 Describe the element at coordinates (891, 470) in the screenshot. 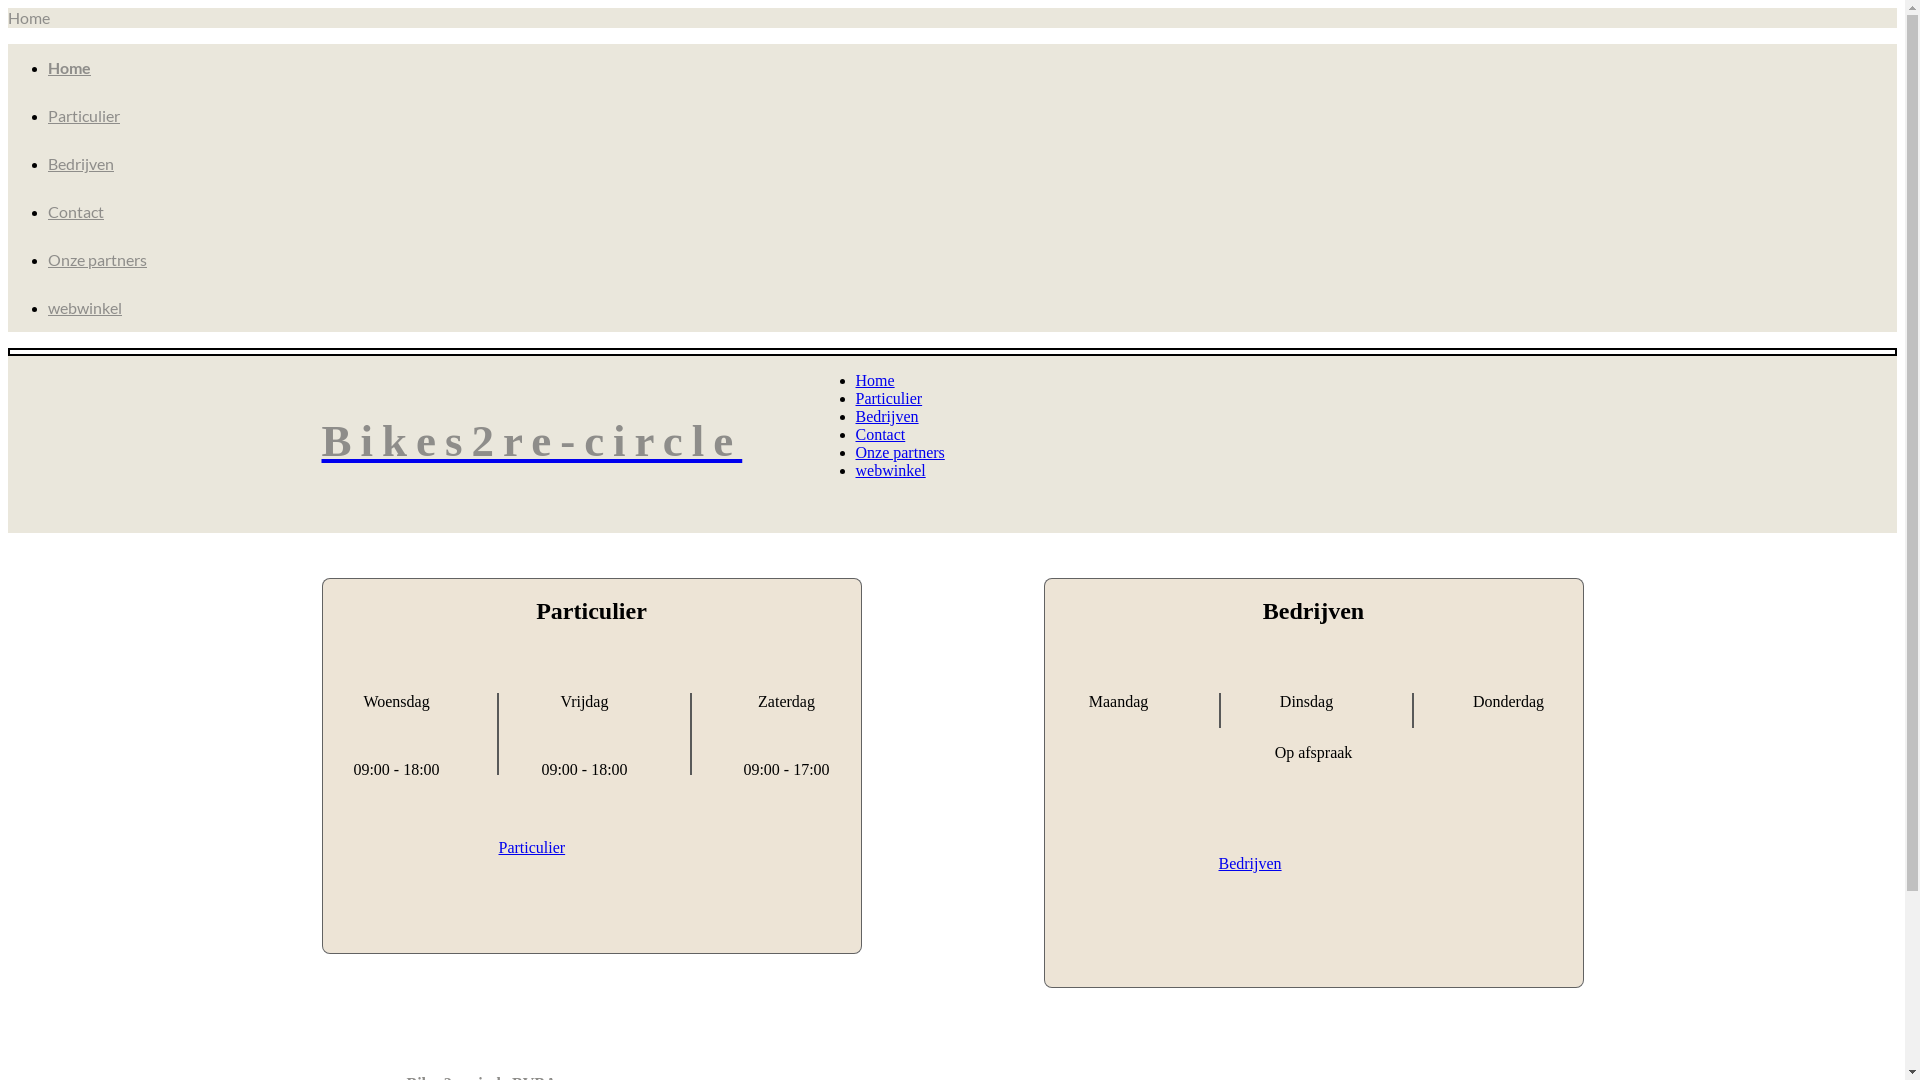

I see `webwinkel` at that location.